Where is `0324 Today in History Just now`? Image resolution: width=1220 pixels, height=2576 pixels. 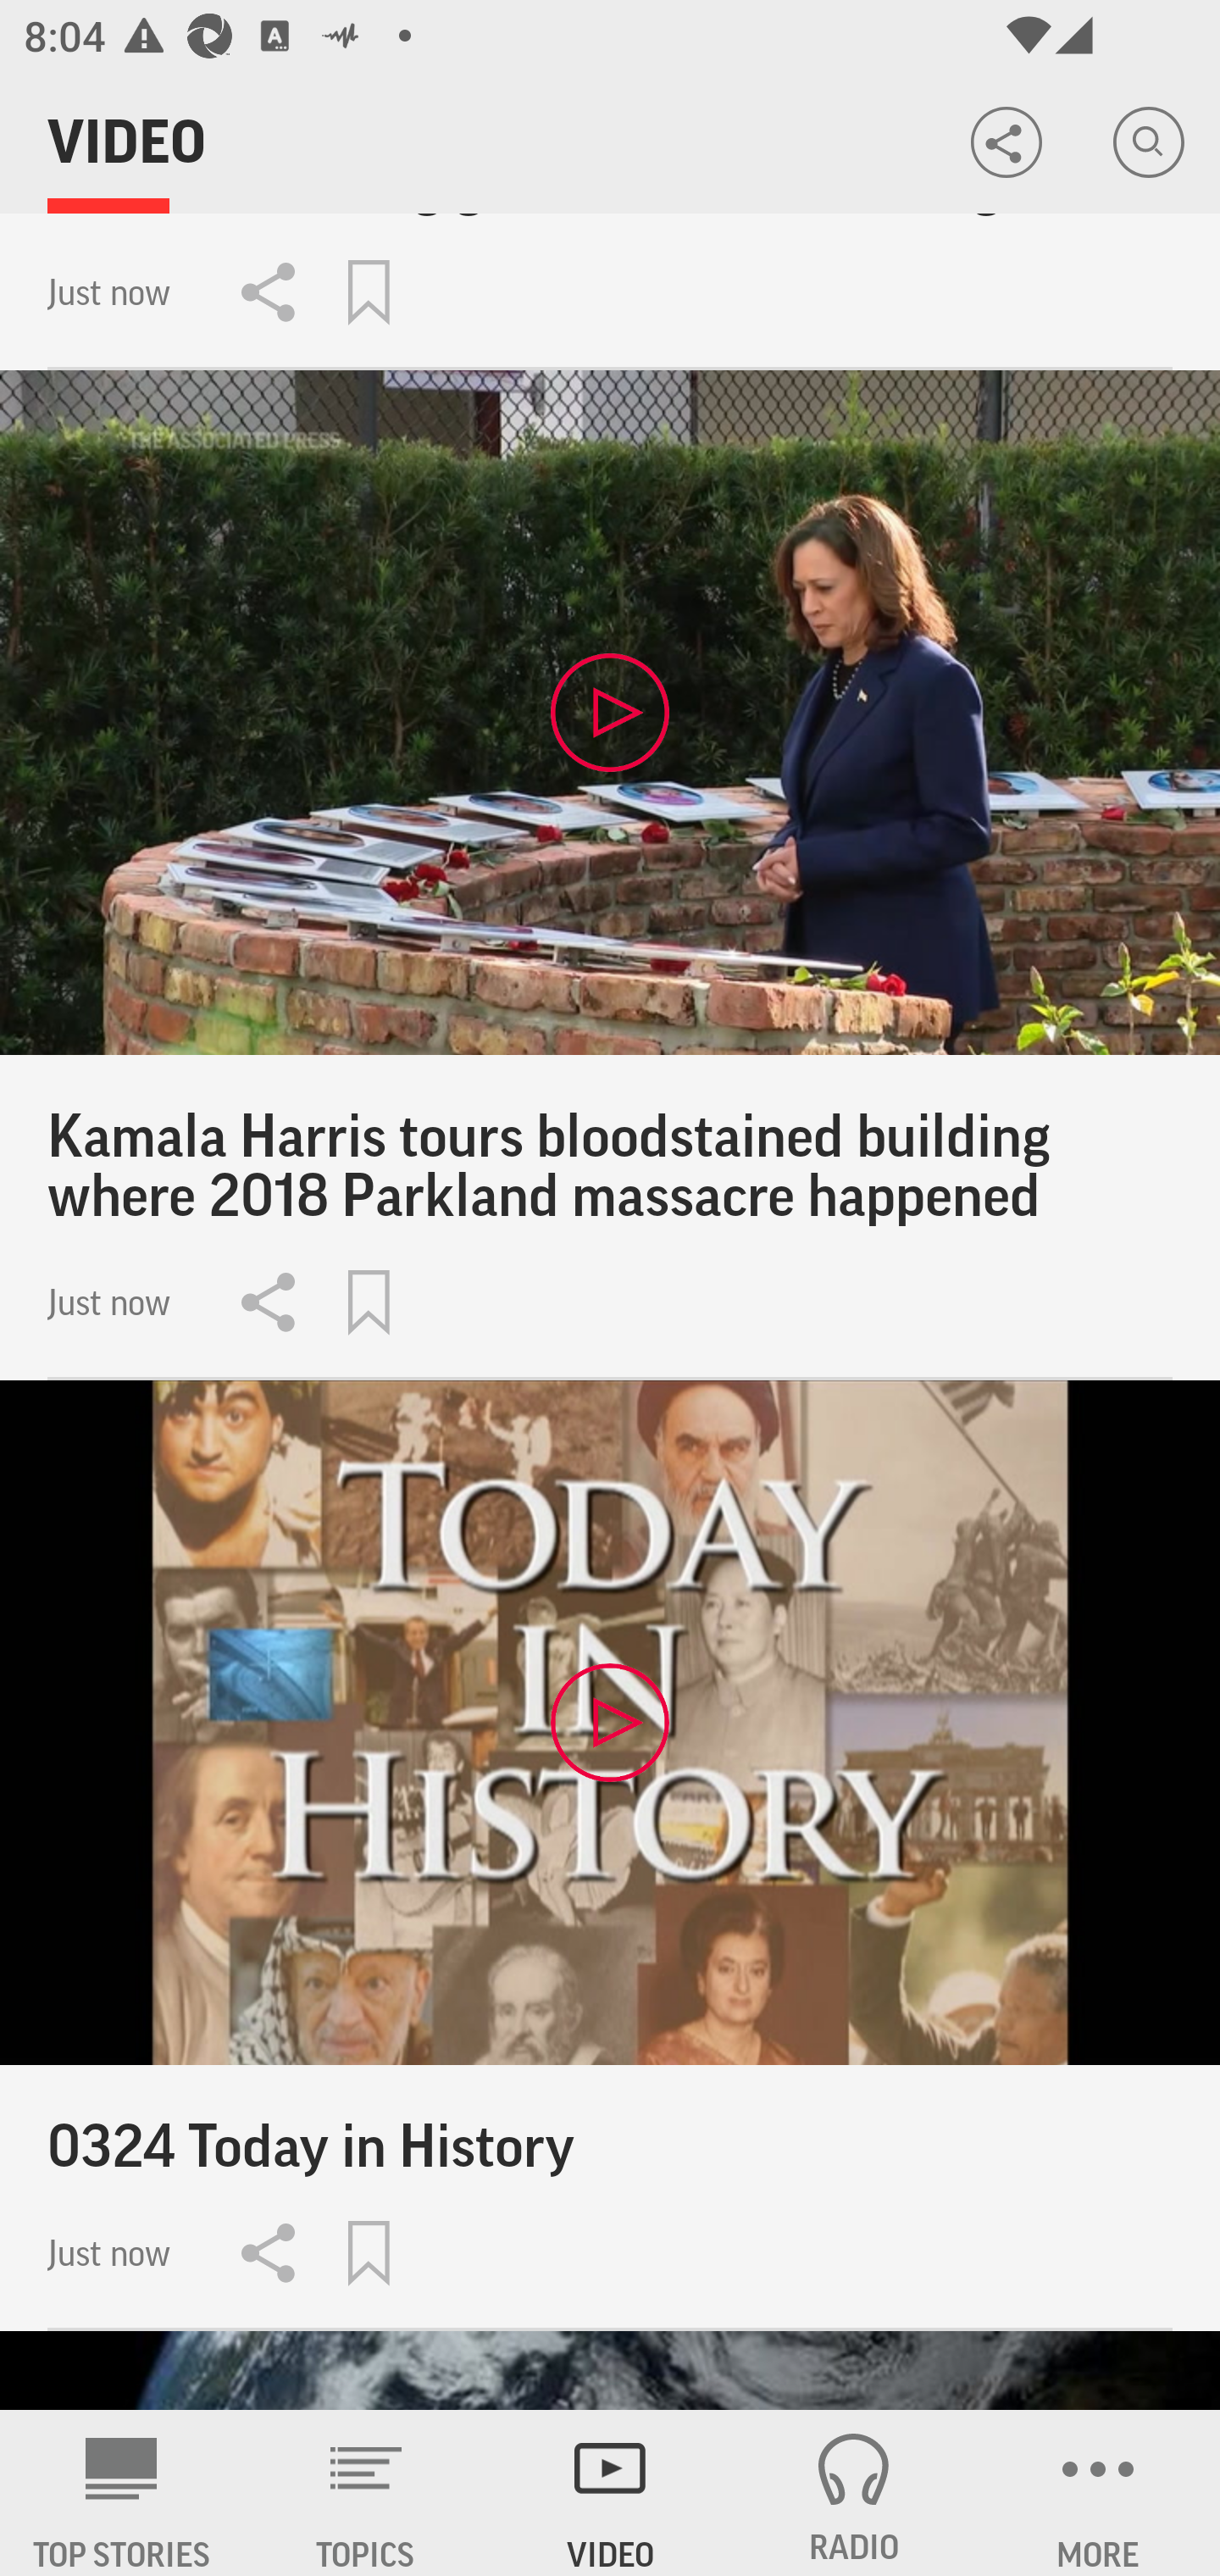 0324 Today in History Just now is located at coordinates (610, 1856).